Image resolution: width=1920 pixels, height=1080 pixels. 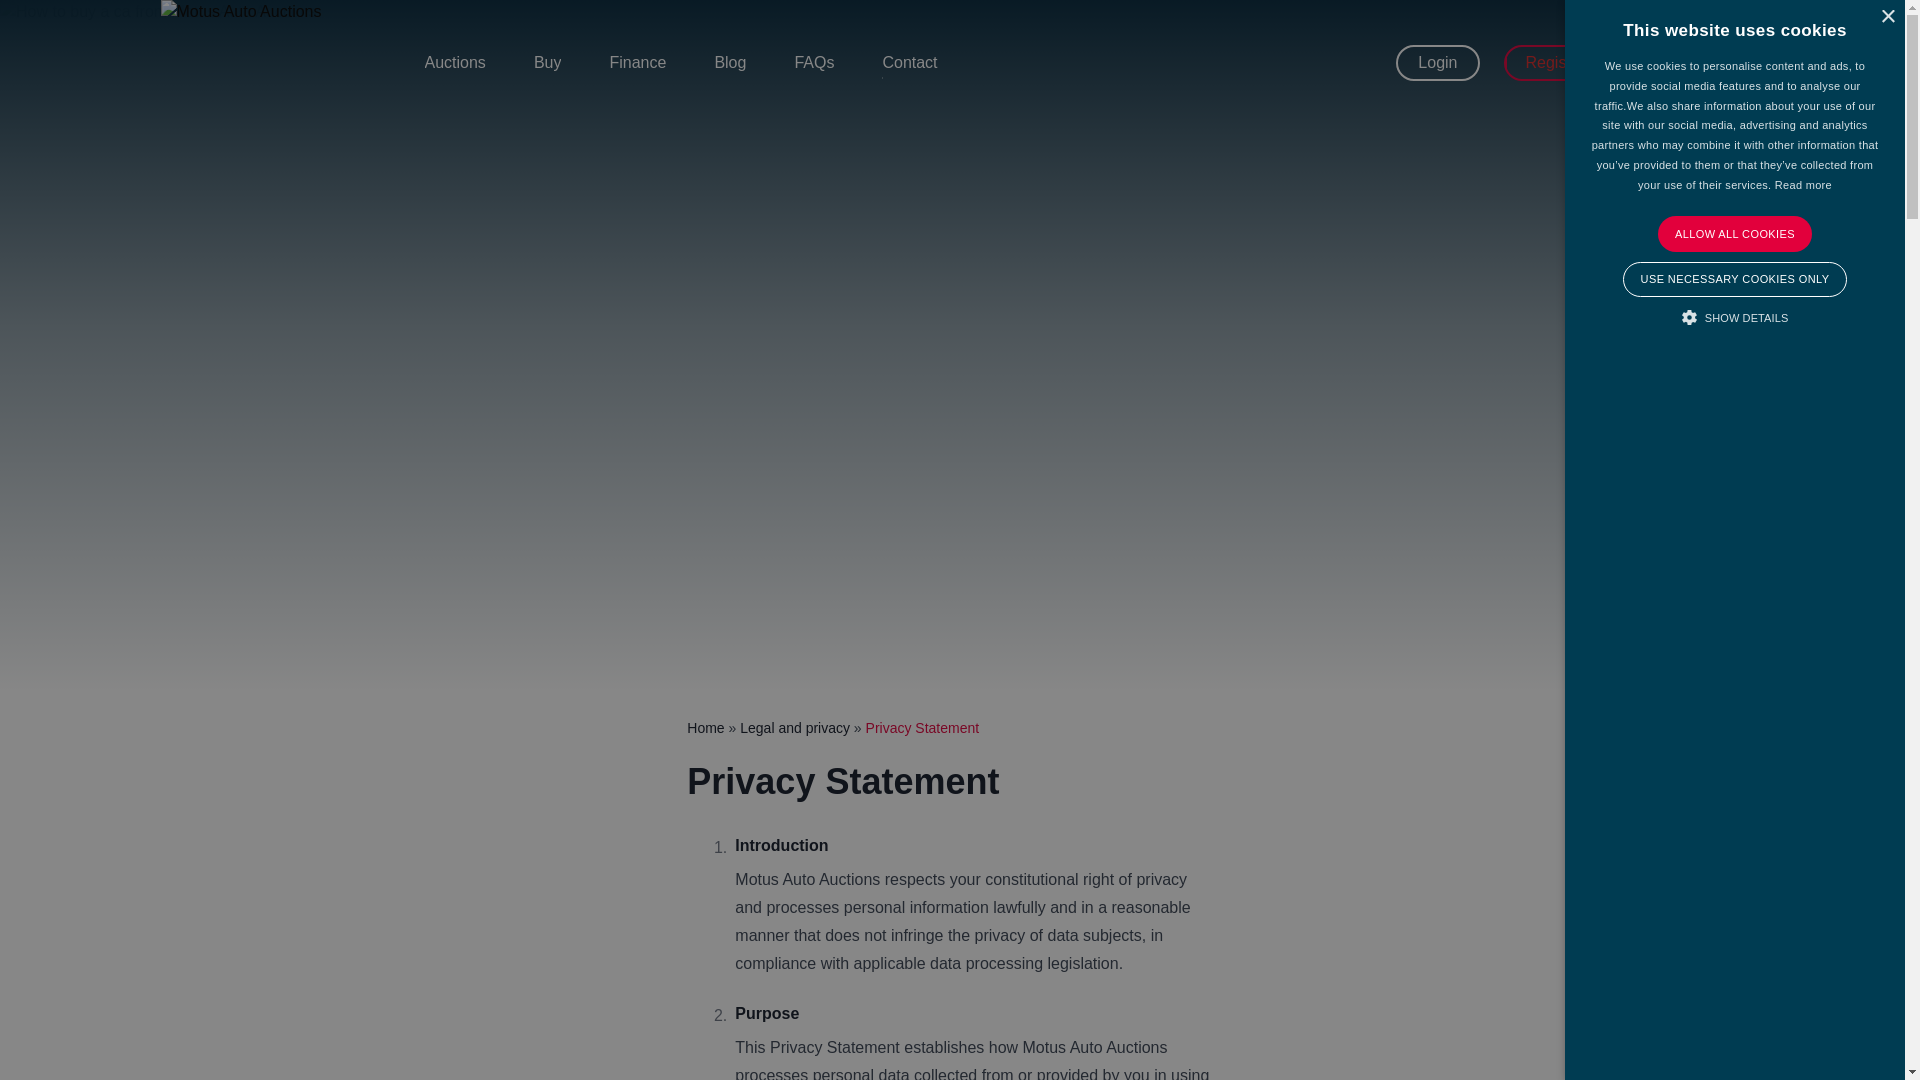 I want to click on Blog, so click(x=730, y=62).